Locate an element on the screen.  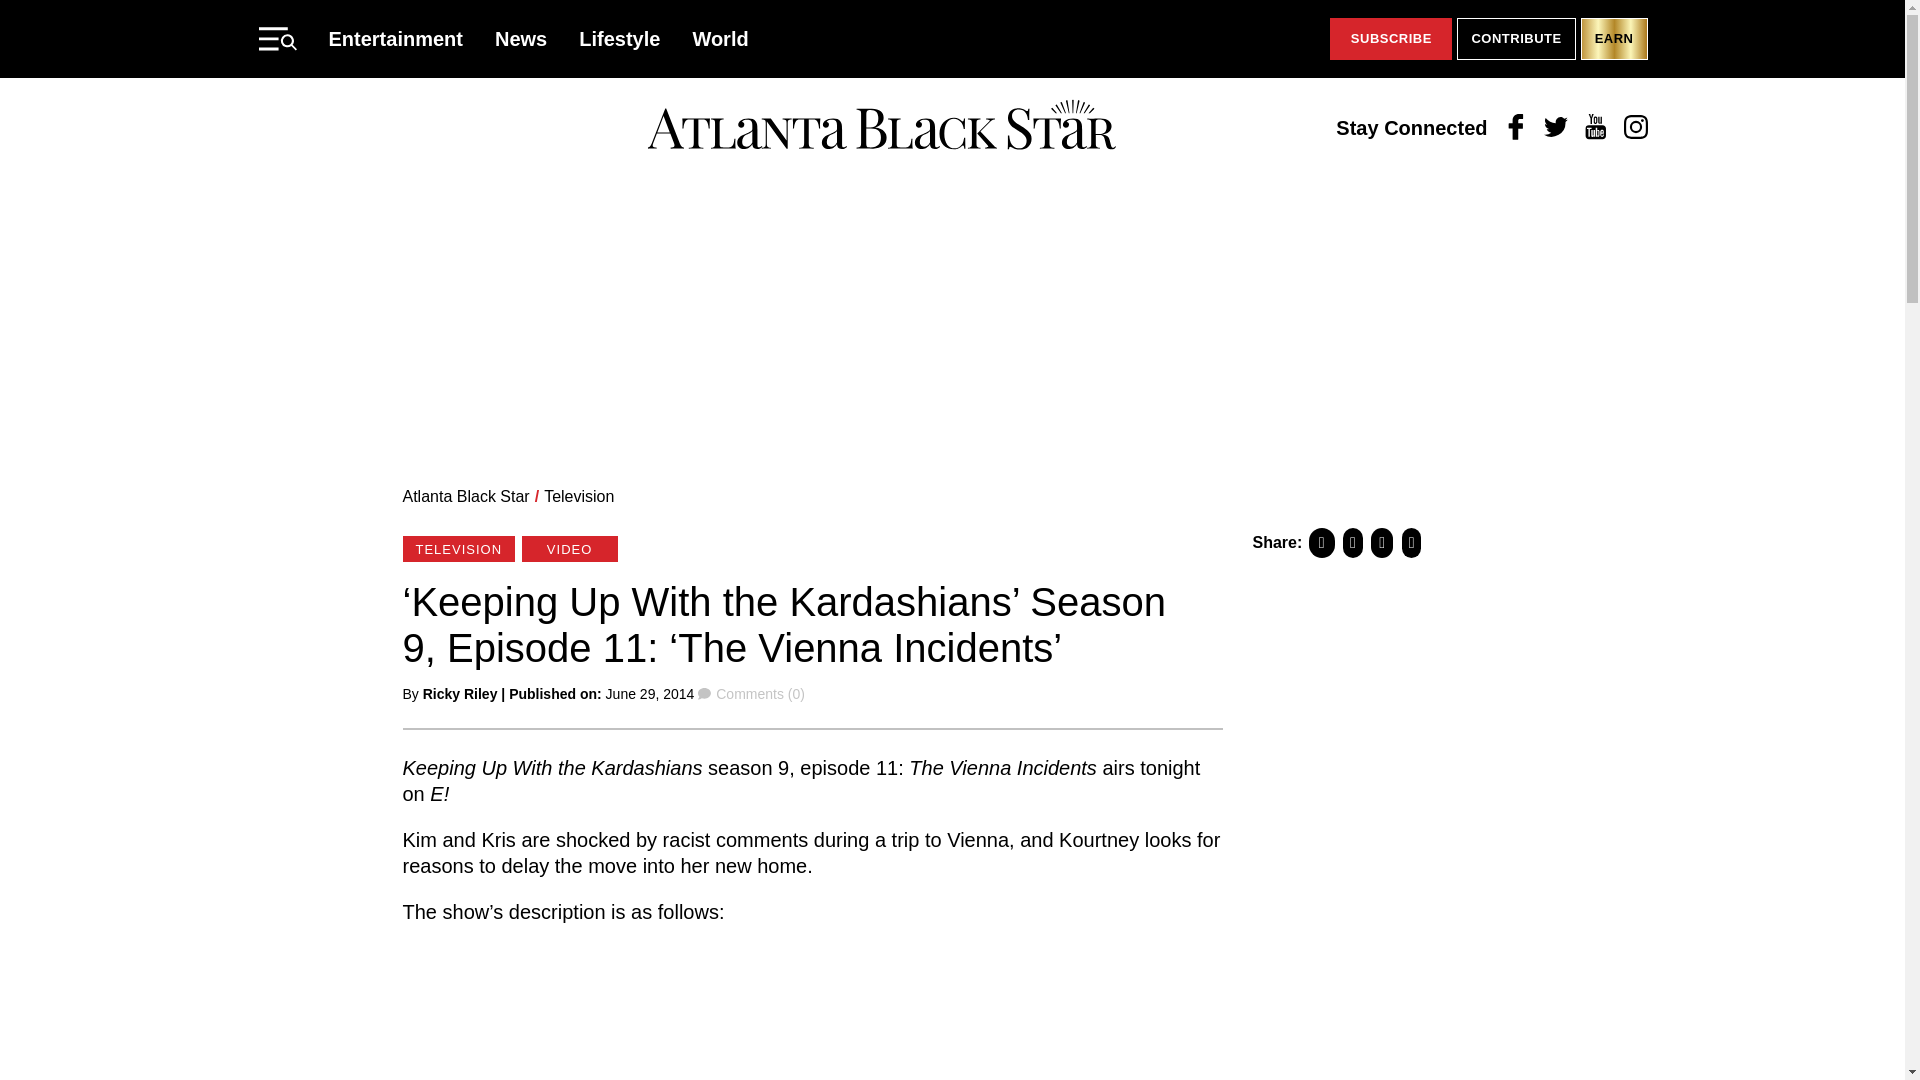
Go to the Television Category archives. is located at coordinates (578, 496).